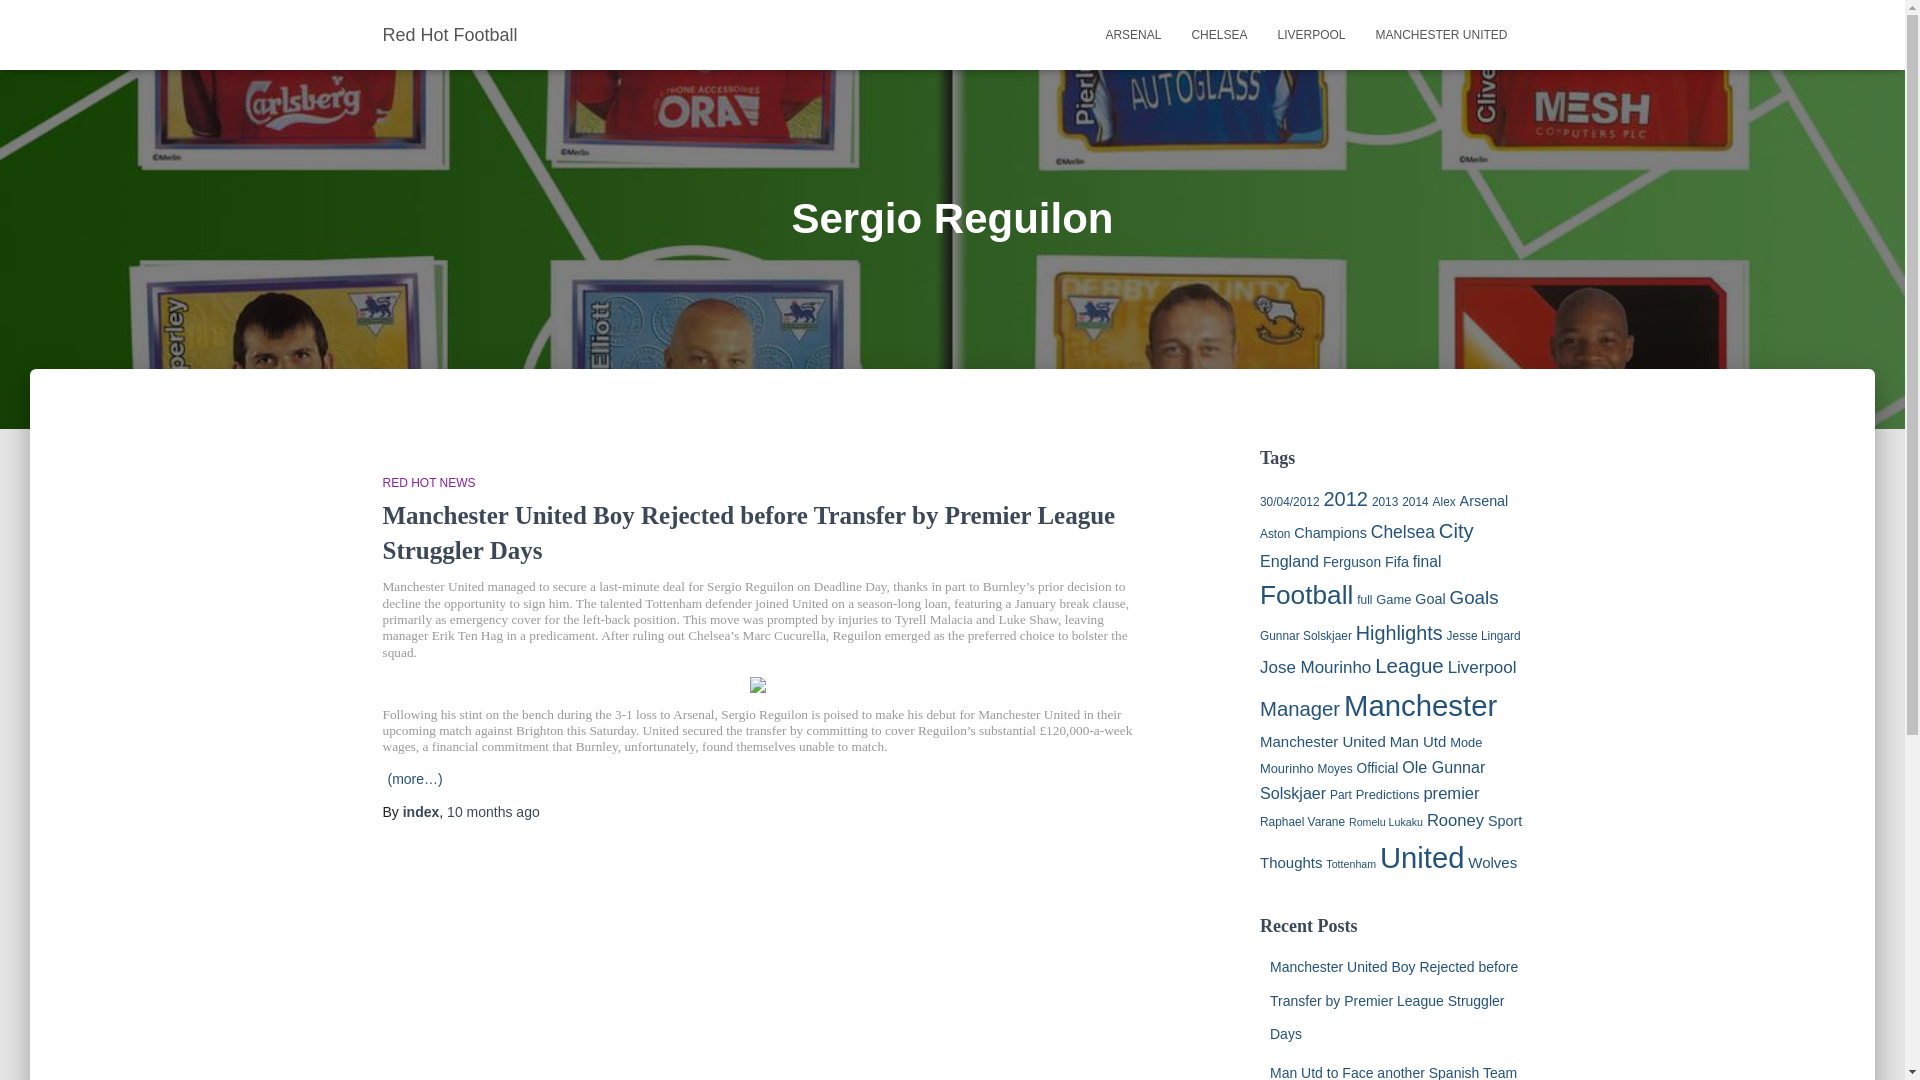 This screenshot has height=1080, width=1920. I want to click on Aston, so click(1274, 534).